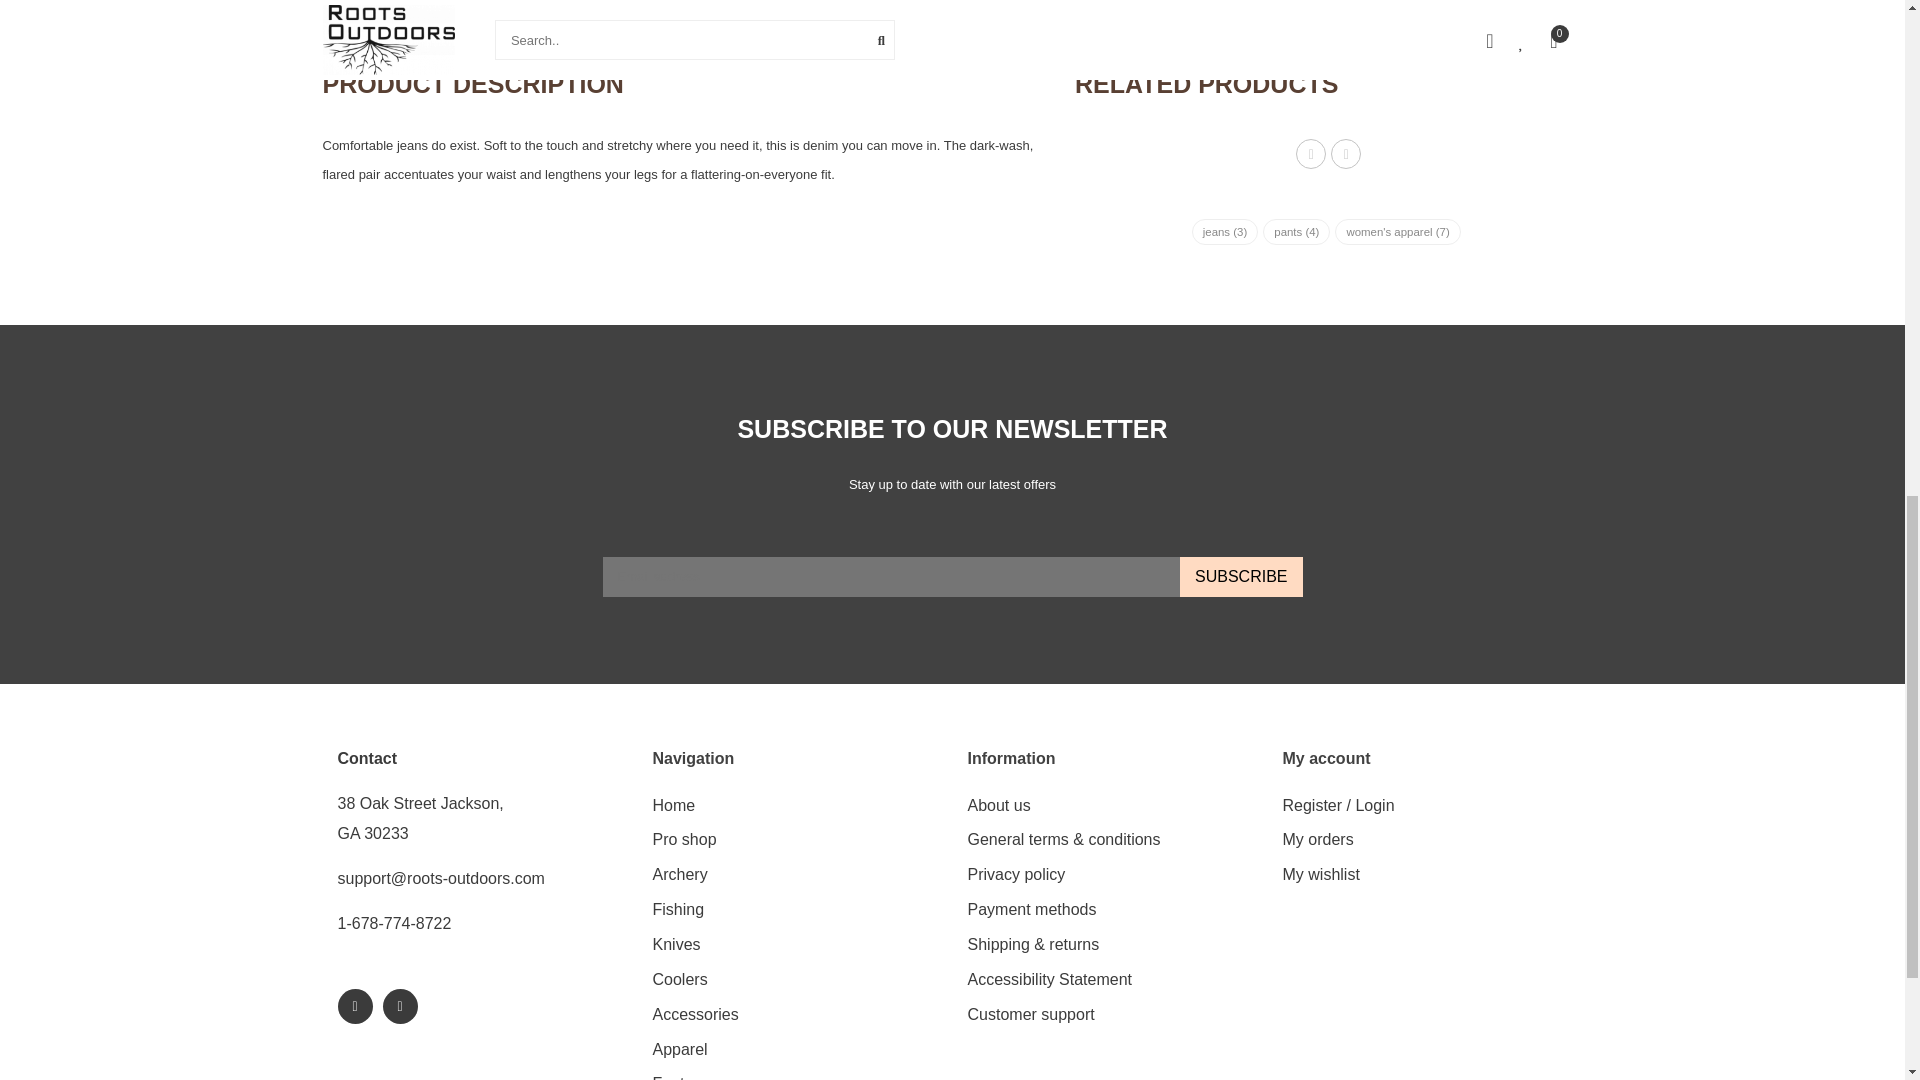  What do you see at coordinates (1226, 232) in the screenshot?
I see `jeans` at bounding box center [1226, 232].